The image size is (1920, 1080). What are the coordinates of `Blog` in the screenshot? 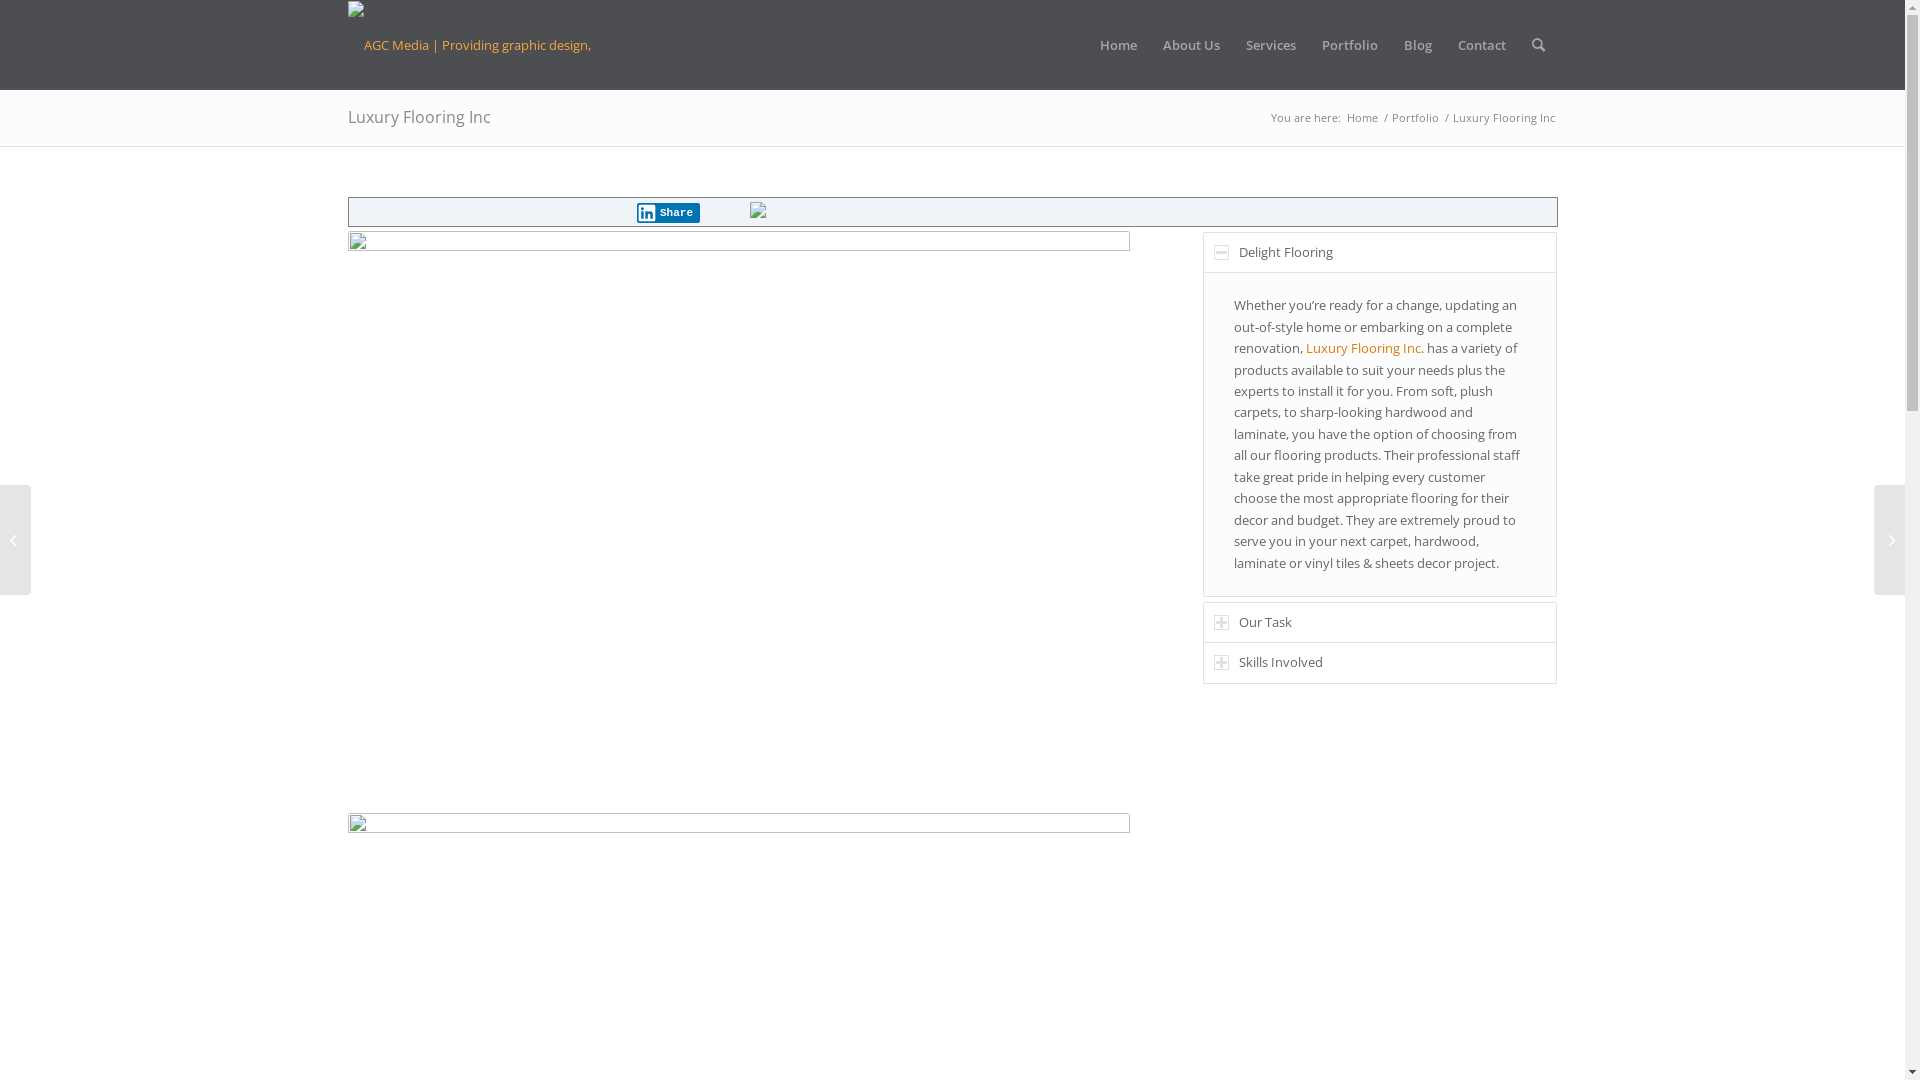 It's located at (1417, 45).